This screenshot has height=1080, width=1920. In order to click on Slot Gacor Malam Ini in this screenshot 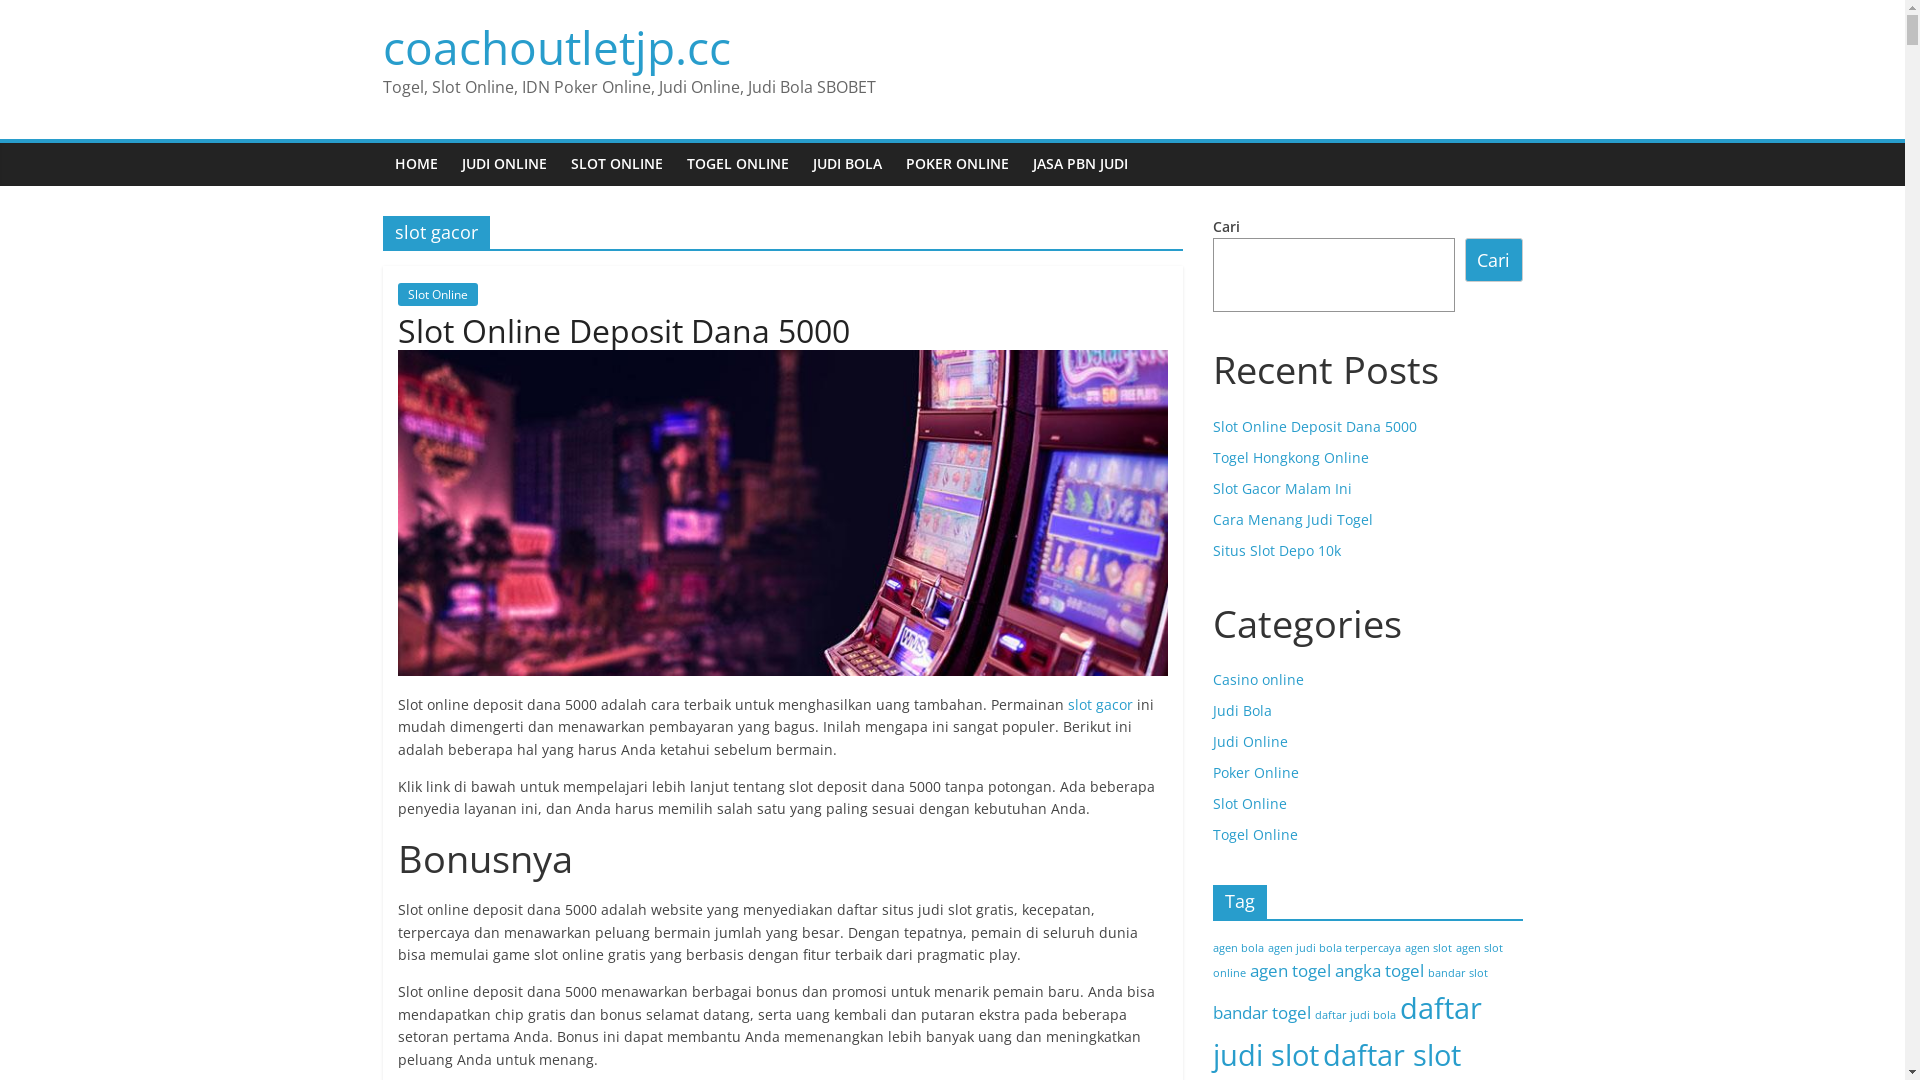, I will do `click(1282, 488)`.